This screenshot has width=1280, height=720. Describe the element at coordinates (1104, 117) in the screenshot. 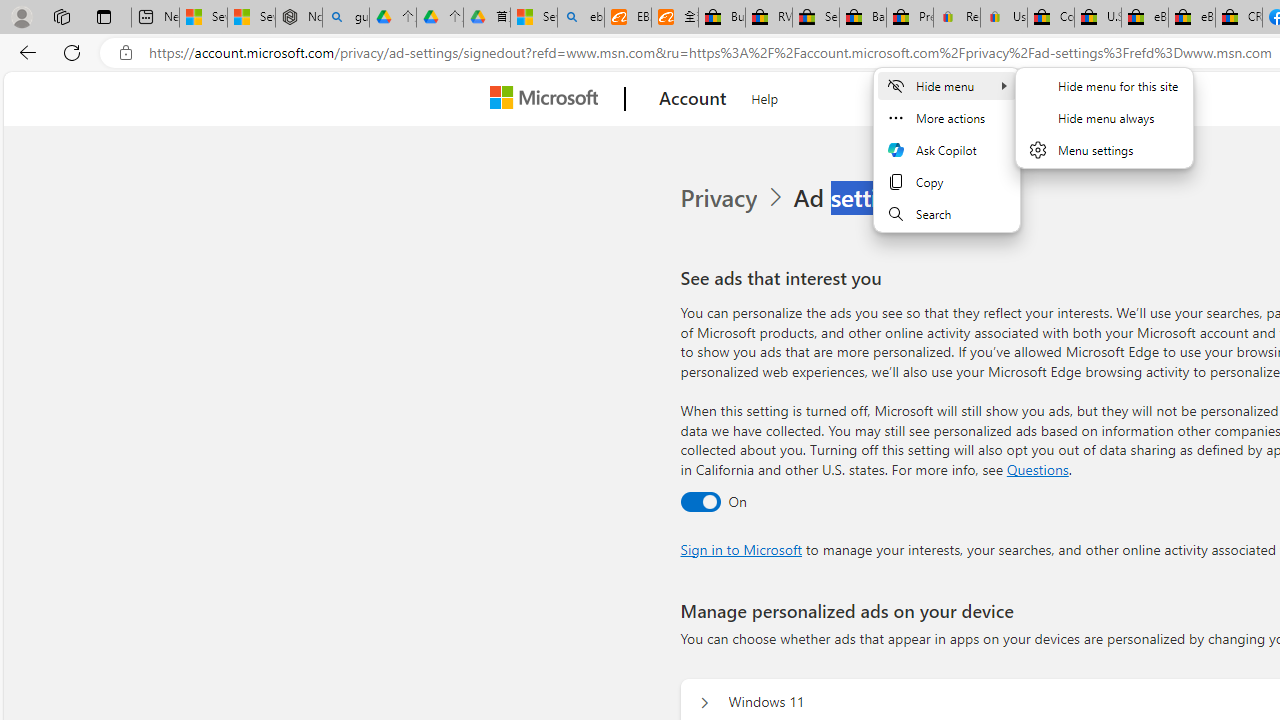

I see `Hide menu` at that location.